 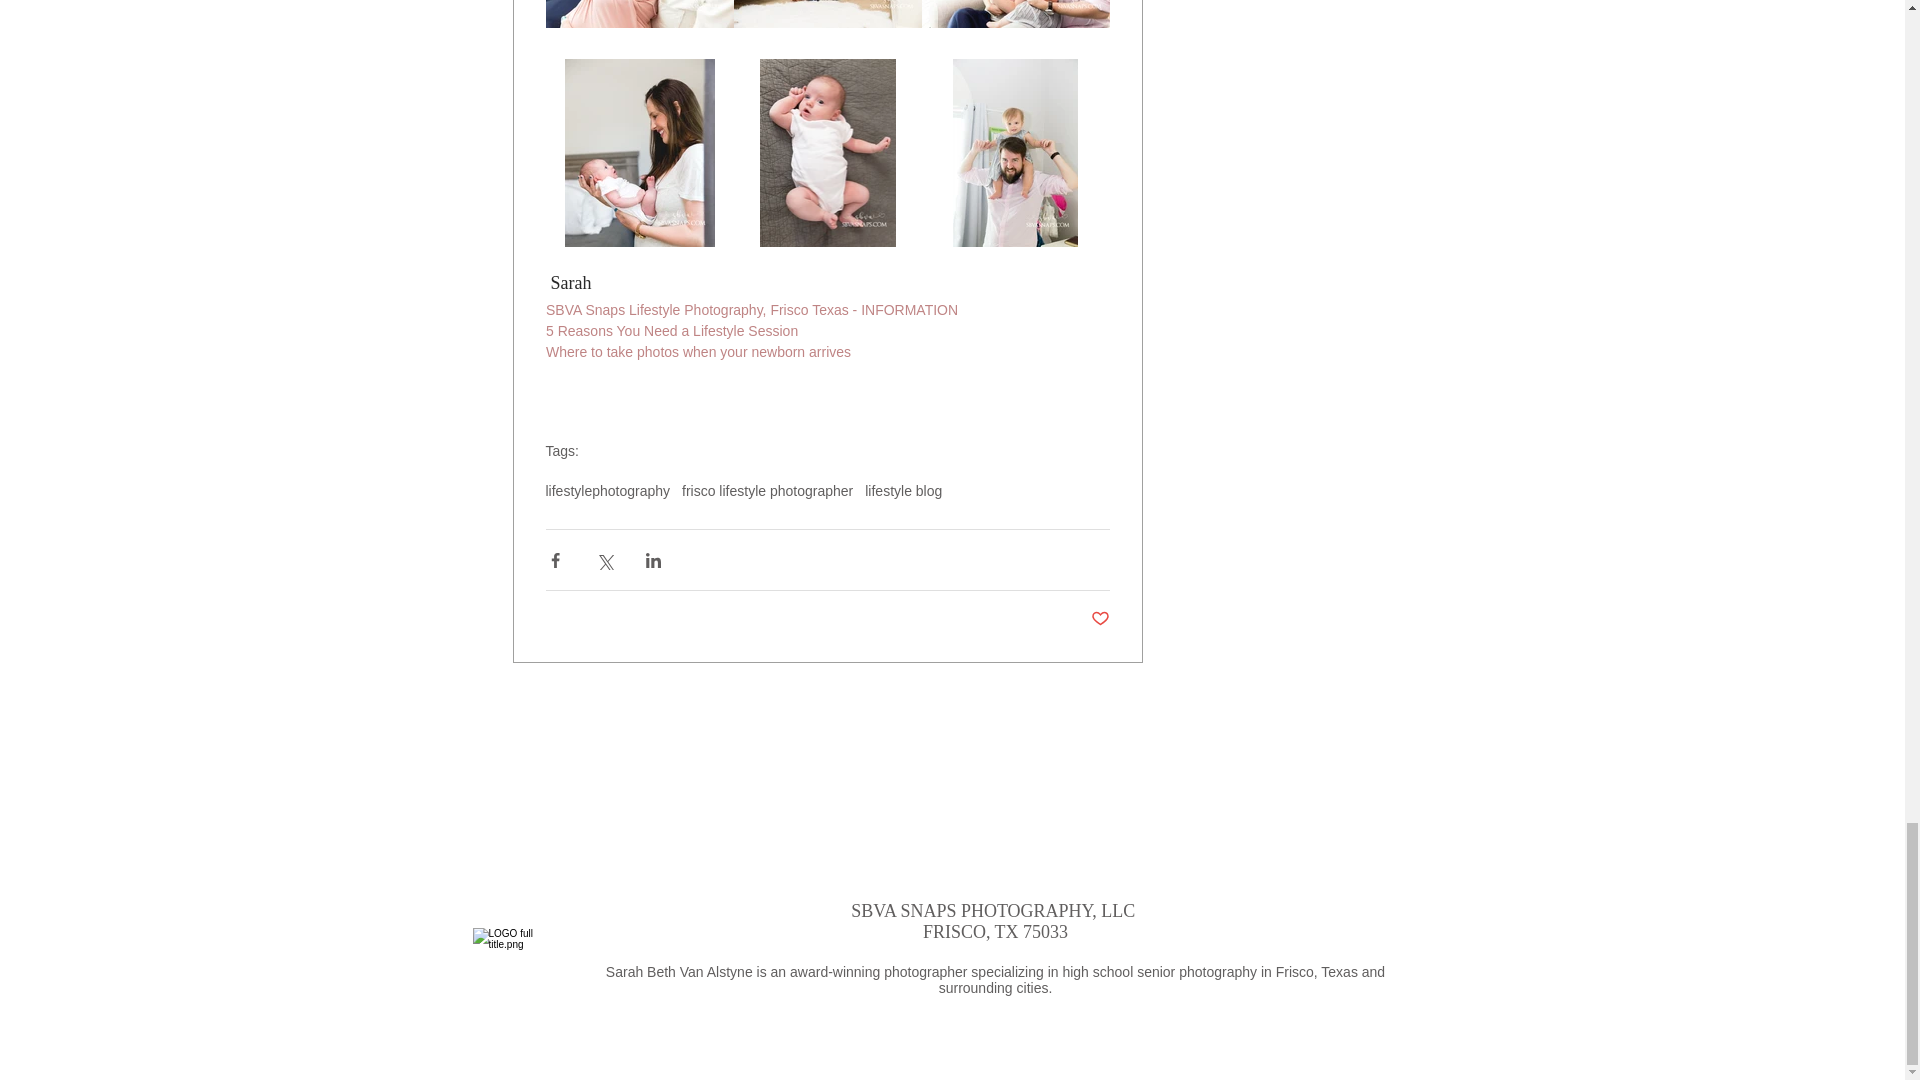 What do you see at coordinates (1100, 619) in the screenshot?
I see `Post not marked as liked` at bounding box center [1100, 619].